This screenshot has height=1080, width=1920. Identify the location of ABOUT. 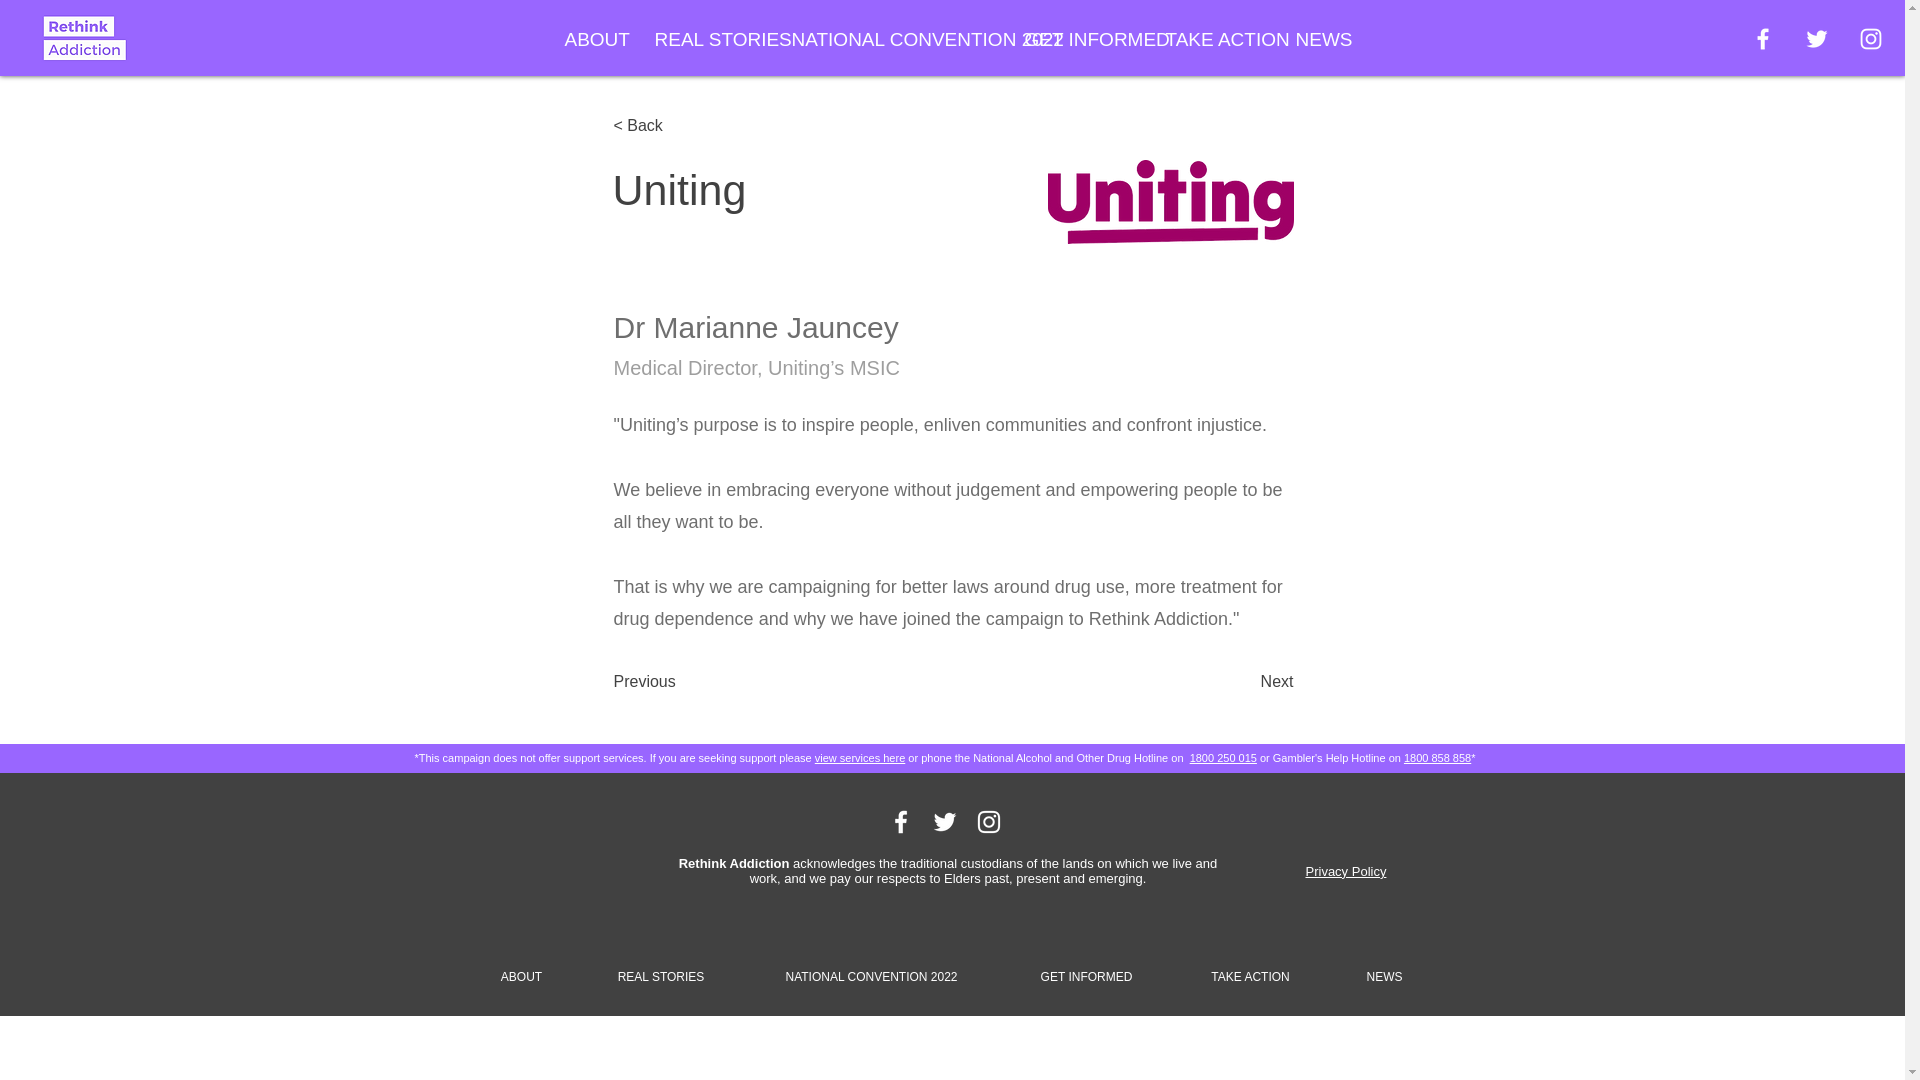
(594, 40).